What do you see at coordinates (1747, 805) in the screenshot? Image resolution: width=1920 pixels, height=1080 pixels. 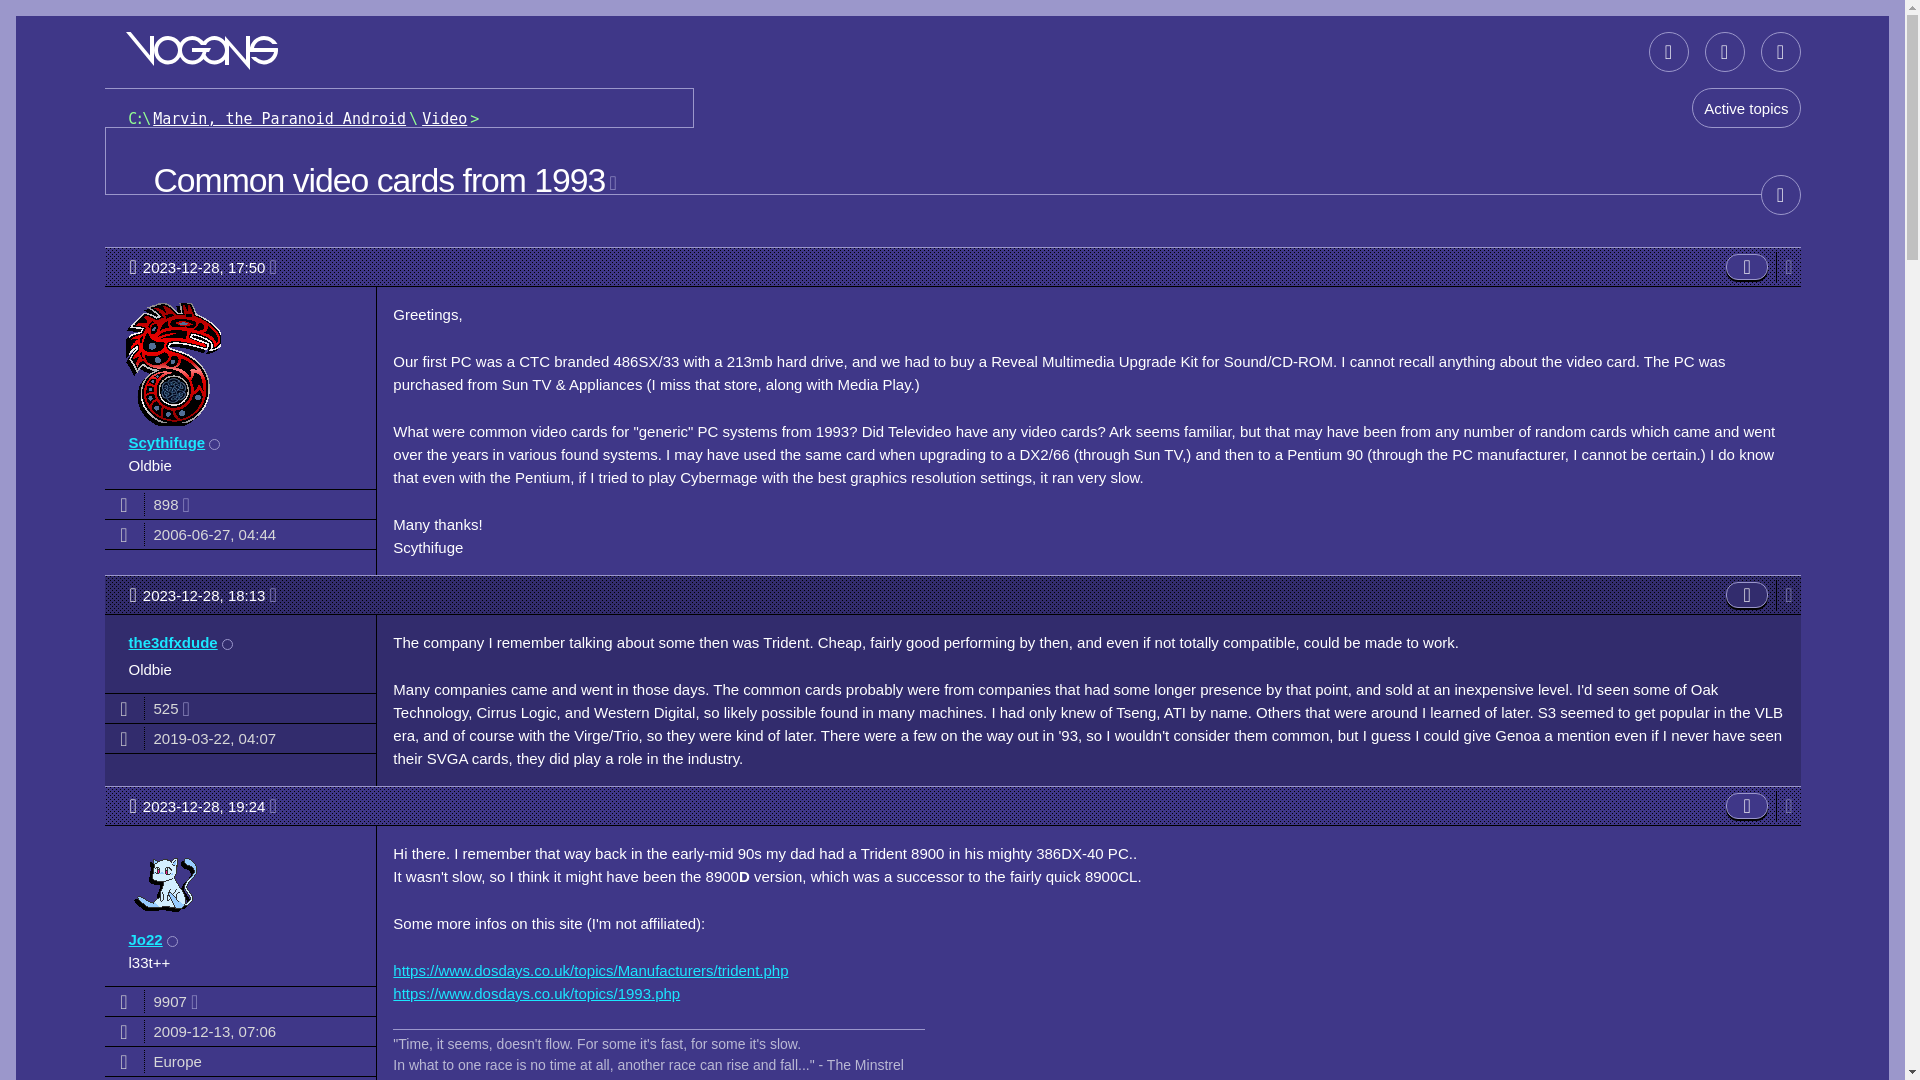 I see `Reply with quote` at bounding box center [1747, 805].